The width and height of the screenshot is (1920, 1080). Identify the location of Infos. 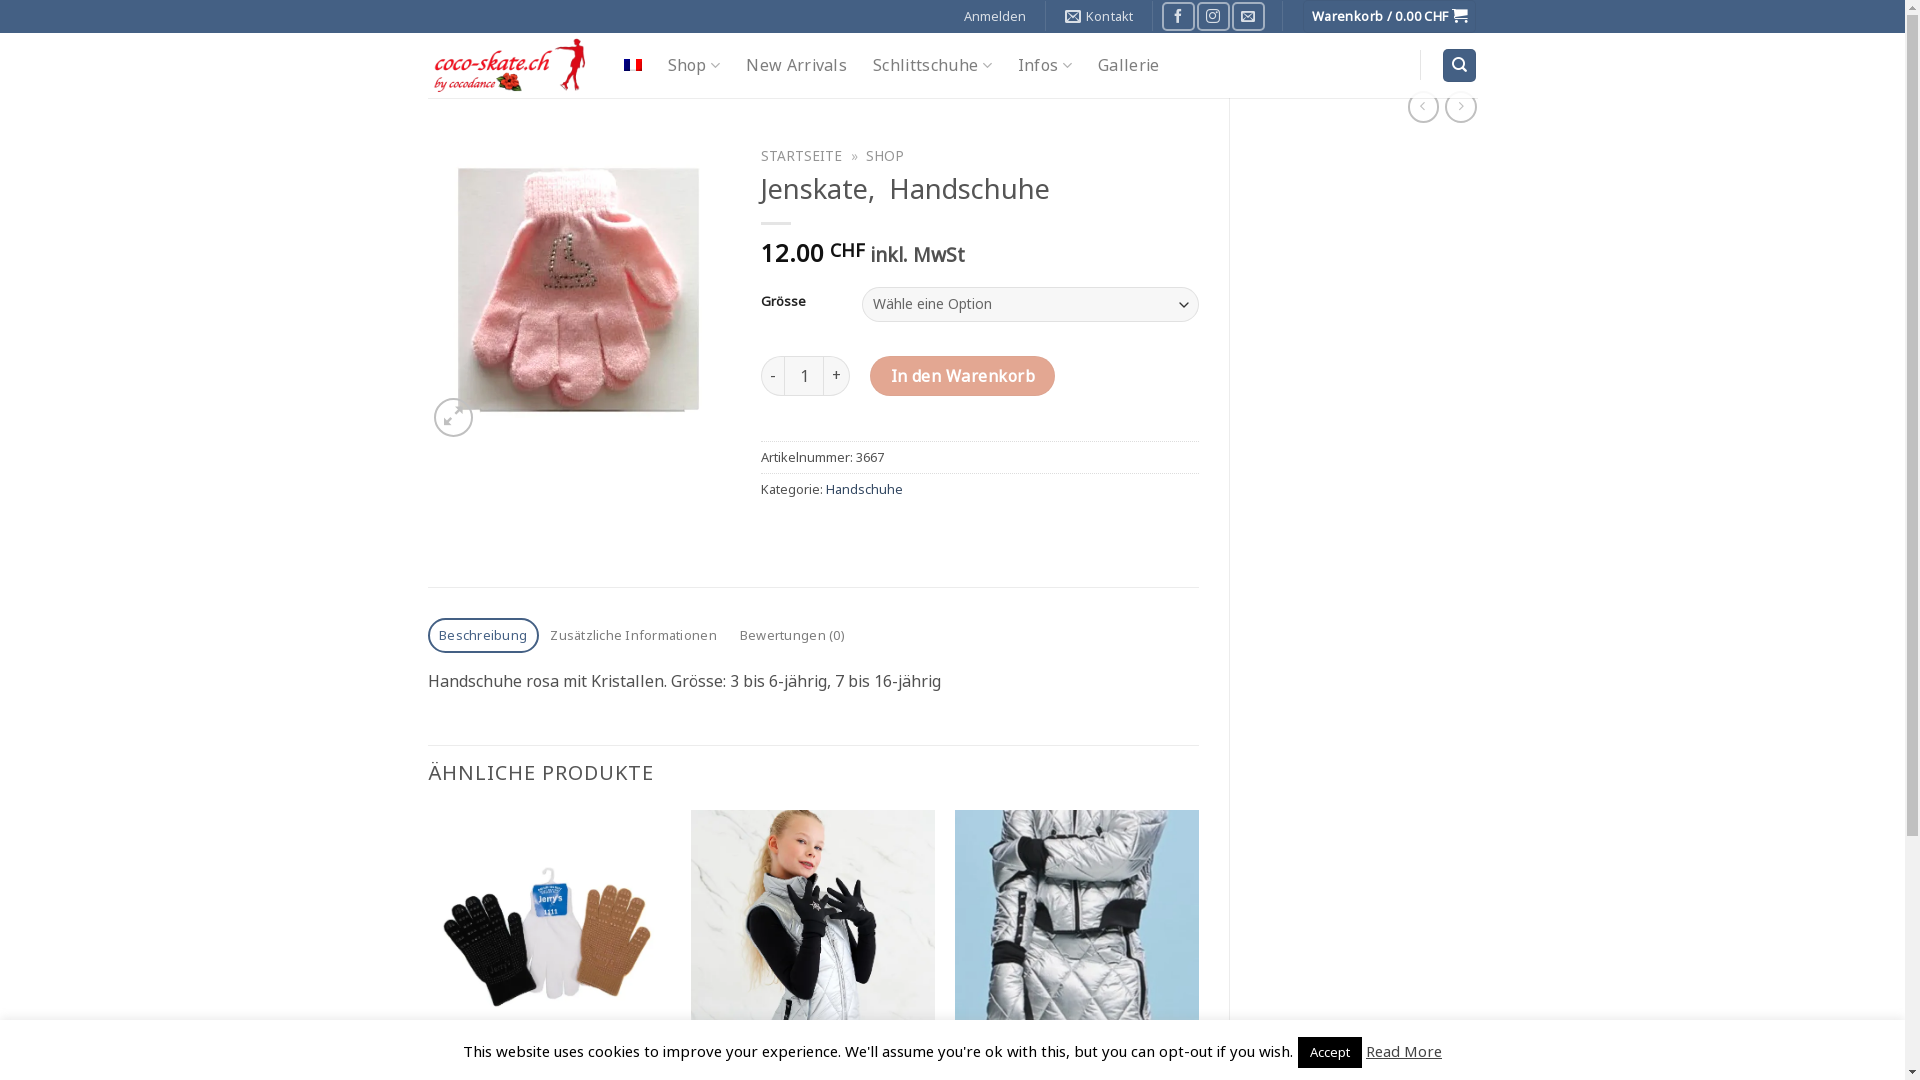
(1044, 65).